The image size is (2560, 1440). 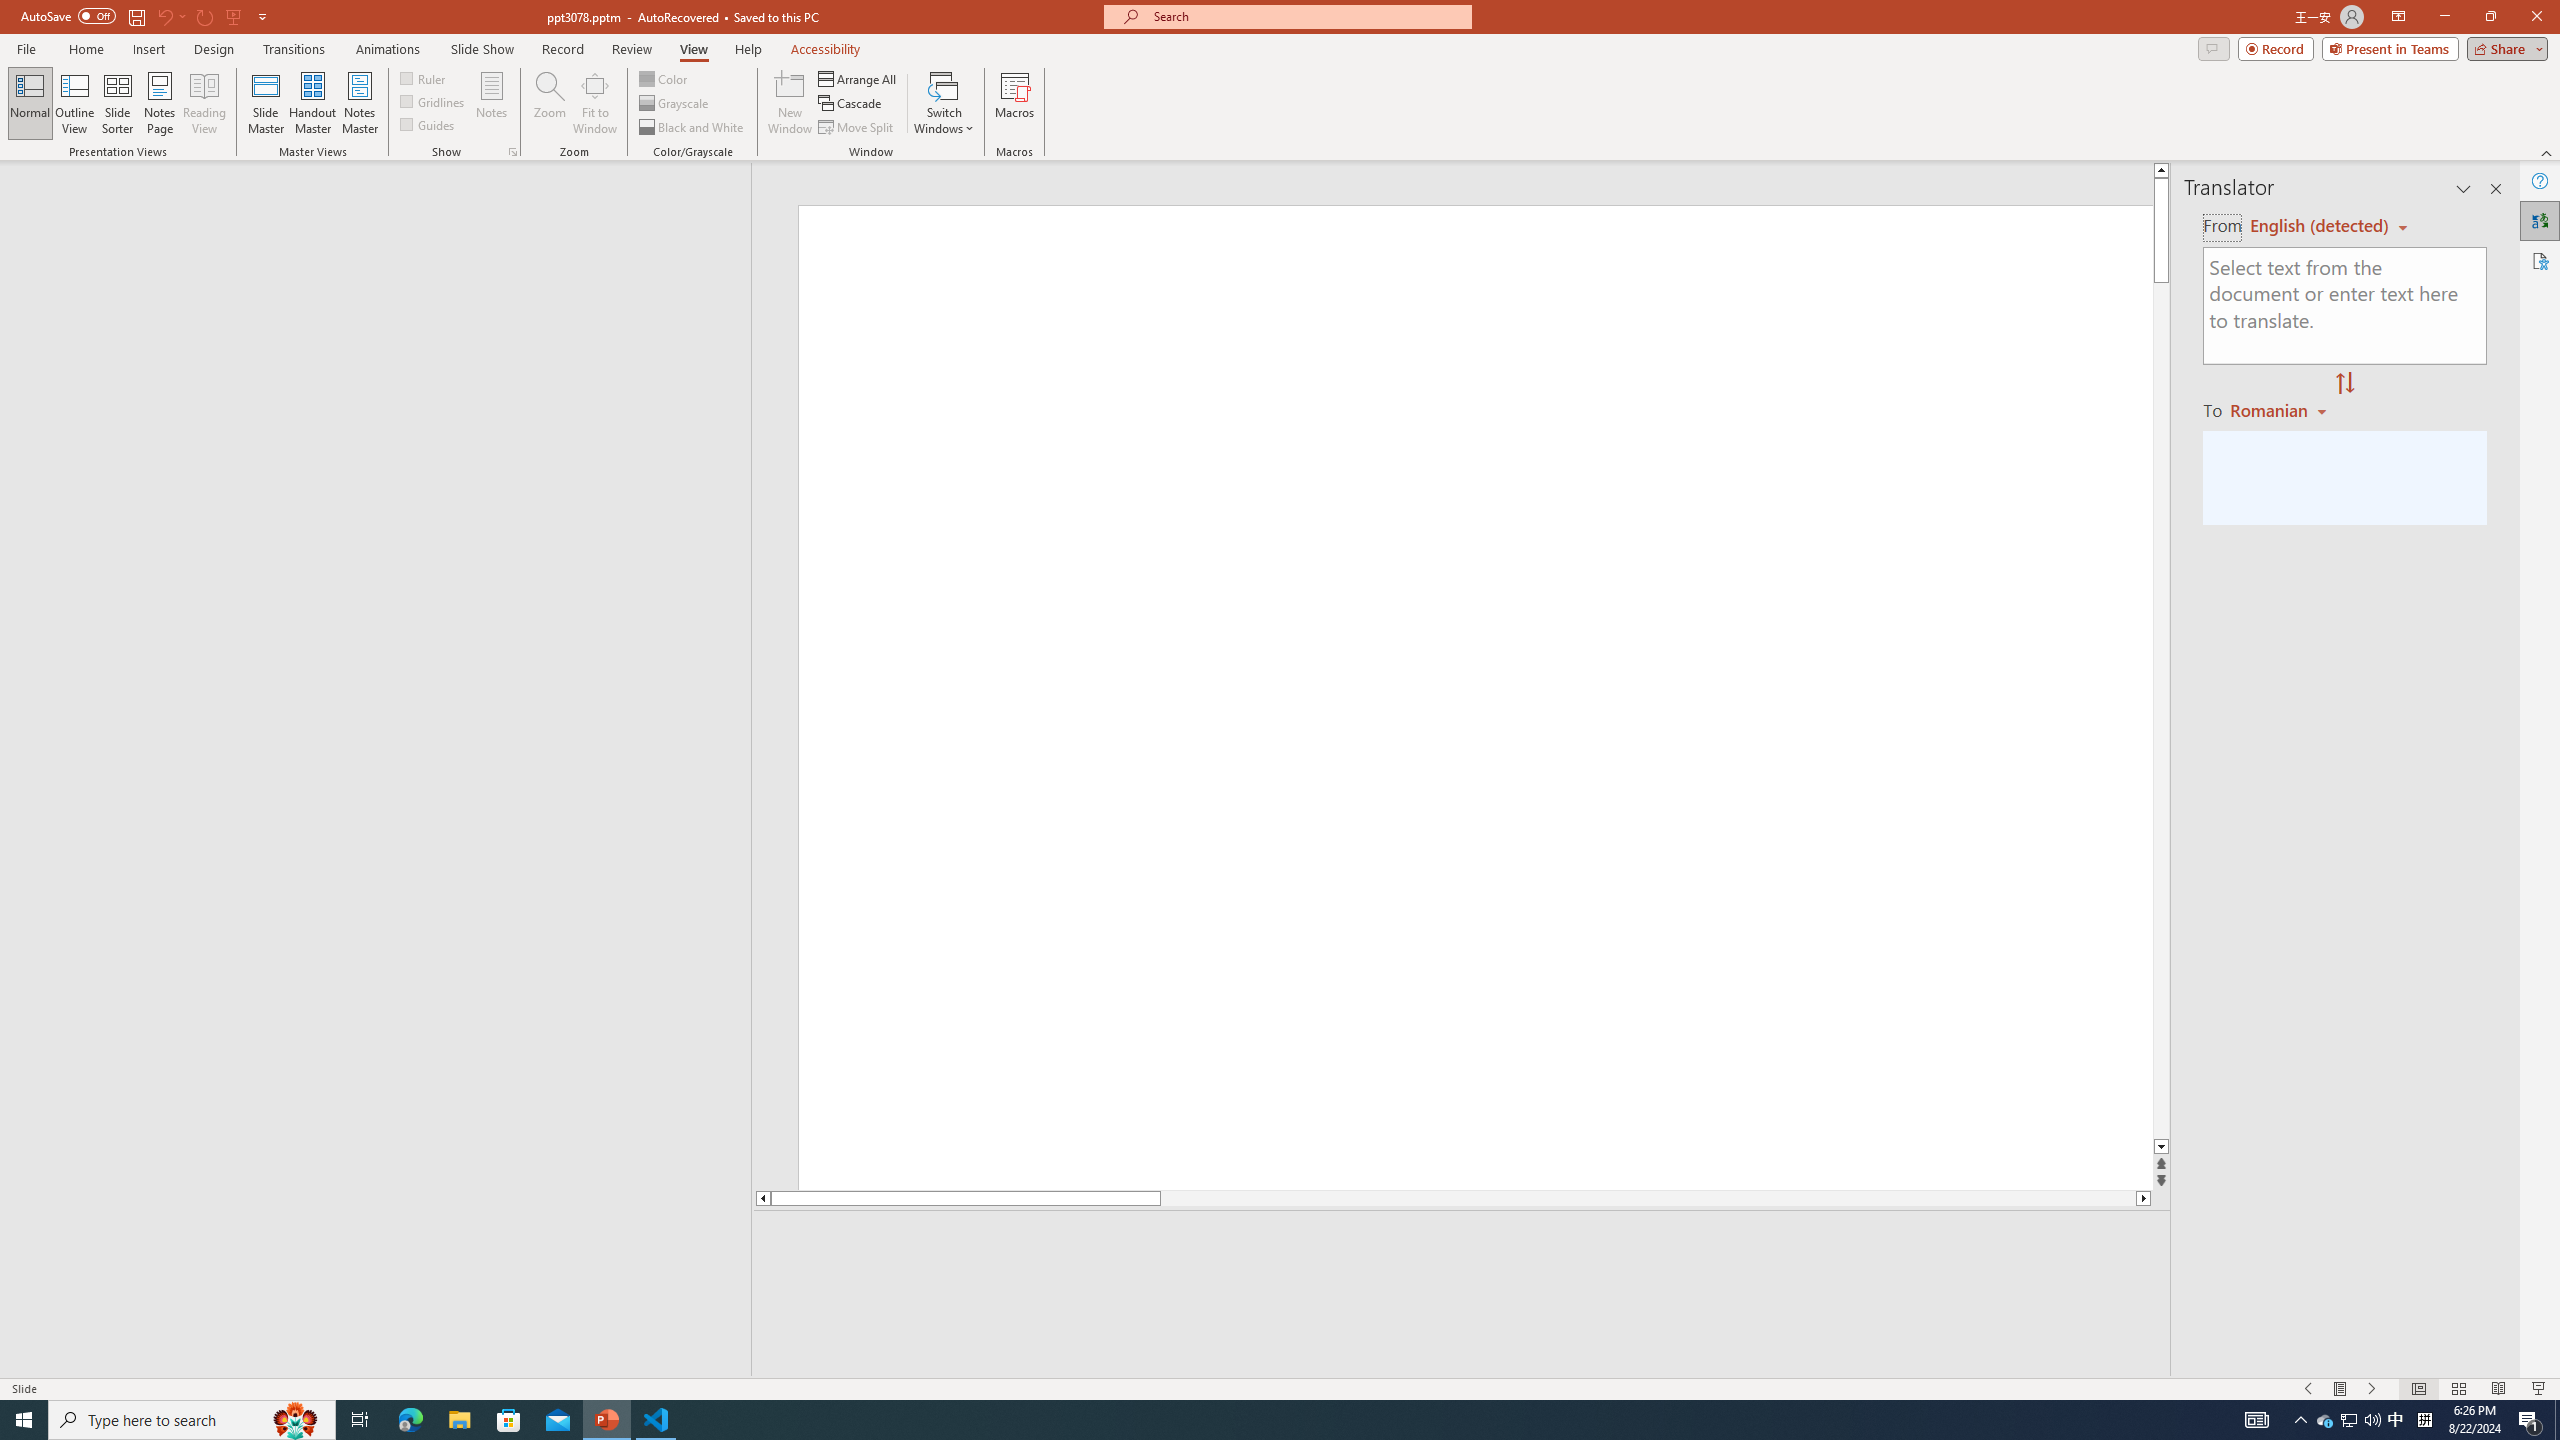 What do you see at coordinates (851, 104) in the screenshot?
I see `Cascade` at bounding box center [851, 104].